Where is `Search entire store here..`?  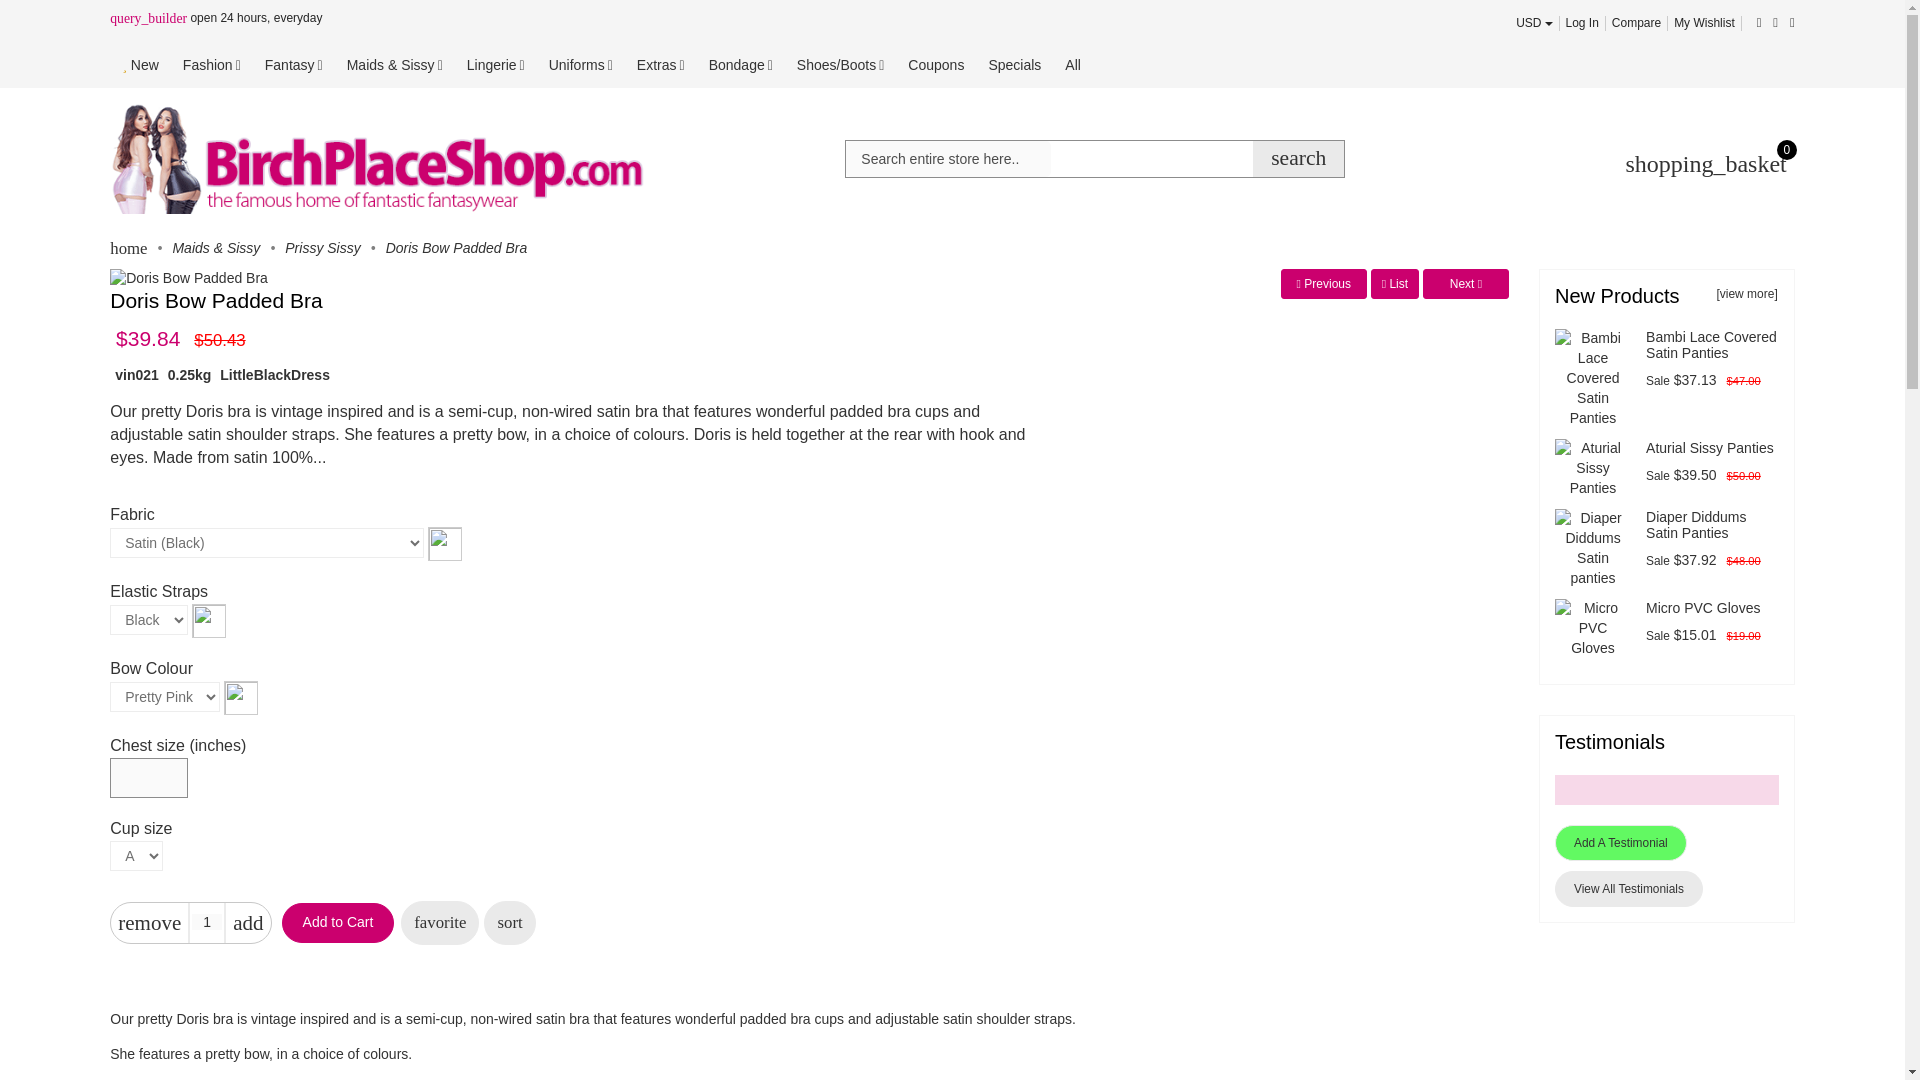 Search entire store here.. is located at coordinates (948, 159).